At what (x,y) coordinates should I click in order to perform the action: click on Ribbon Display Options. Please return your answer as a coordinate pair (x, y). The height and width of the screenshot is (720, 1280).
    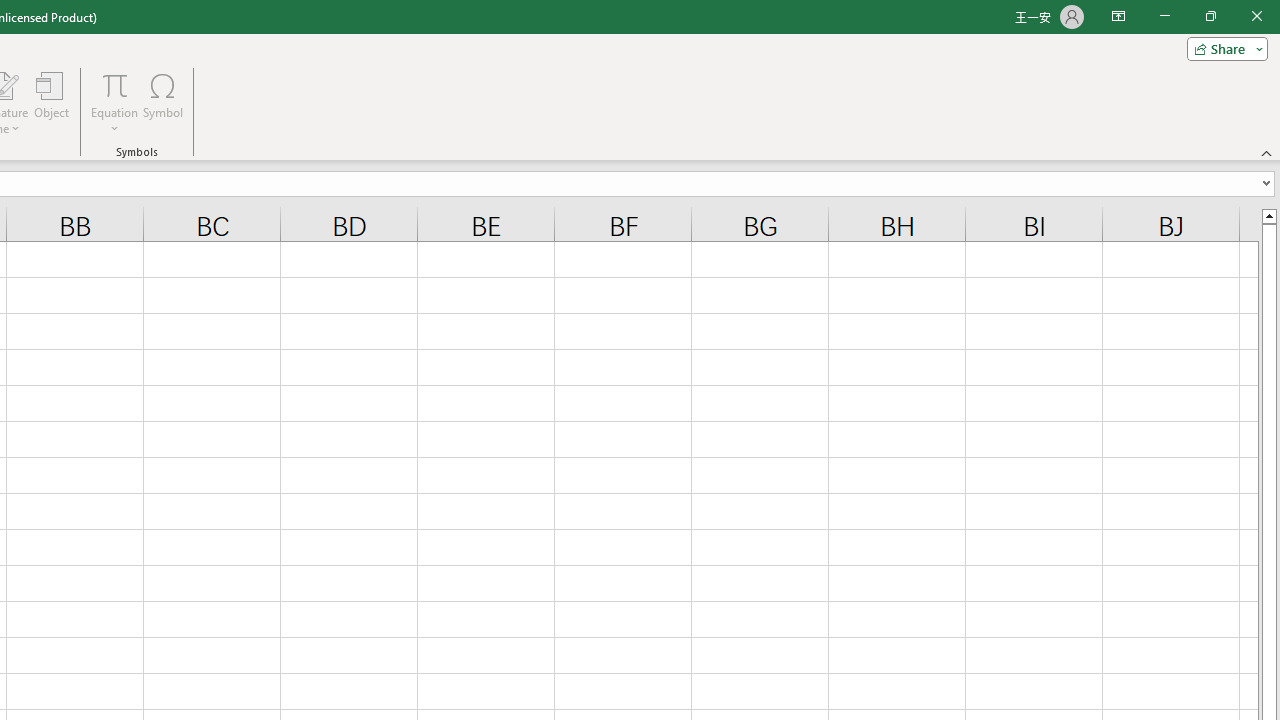
    Looking at the image, I should click on (1118, 16).